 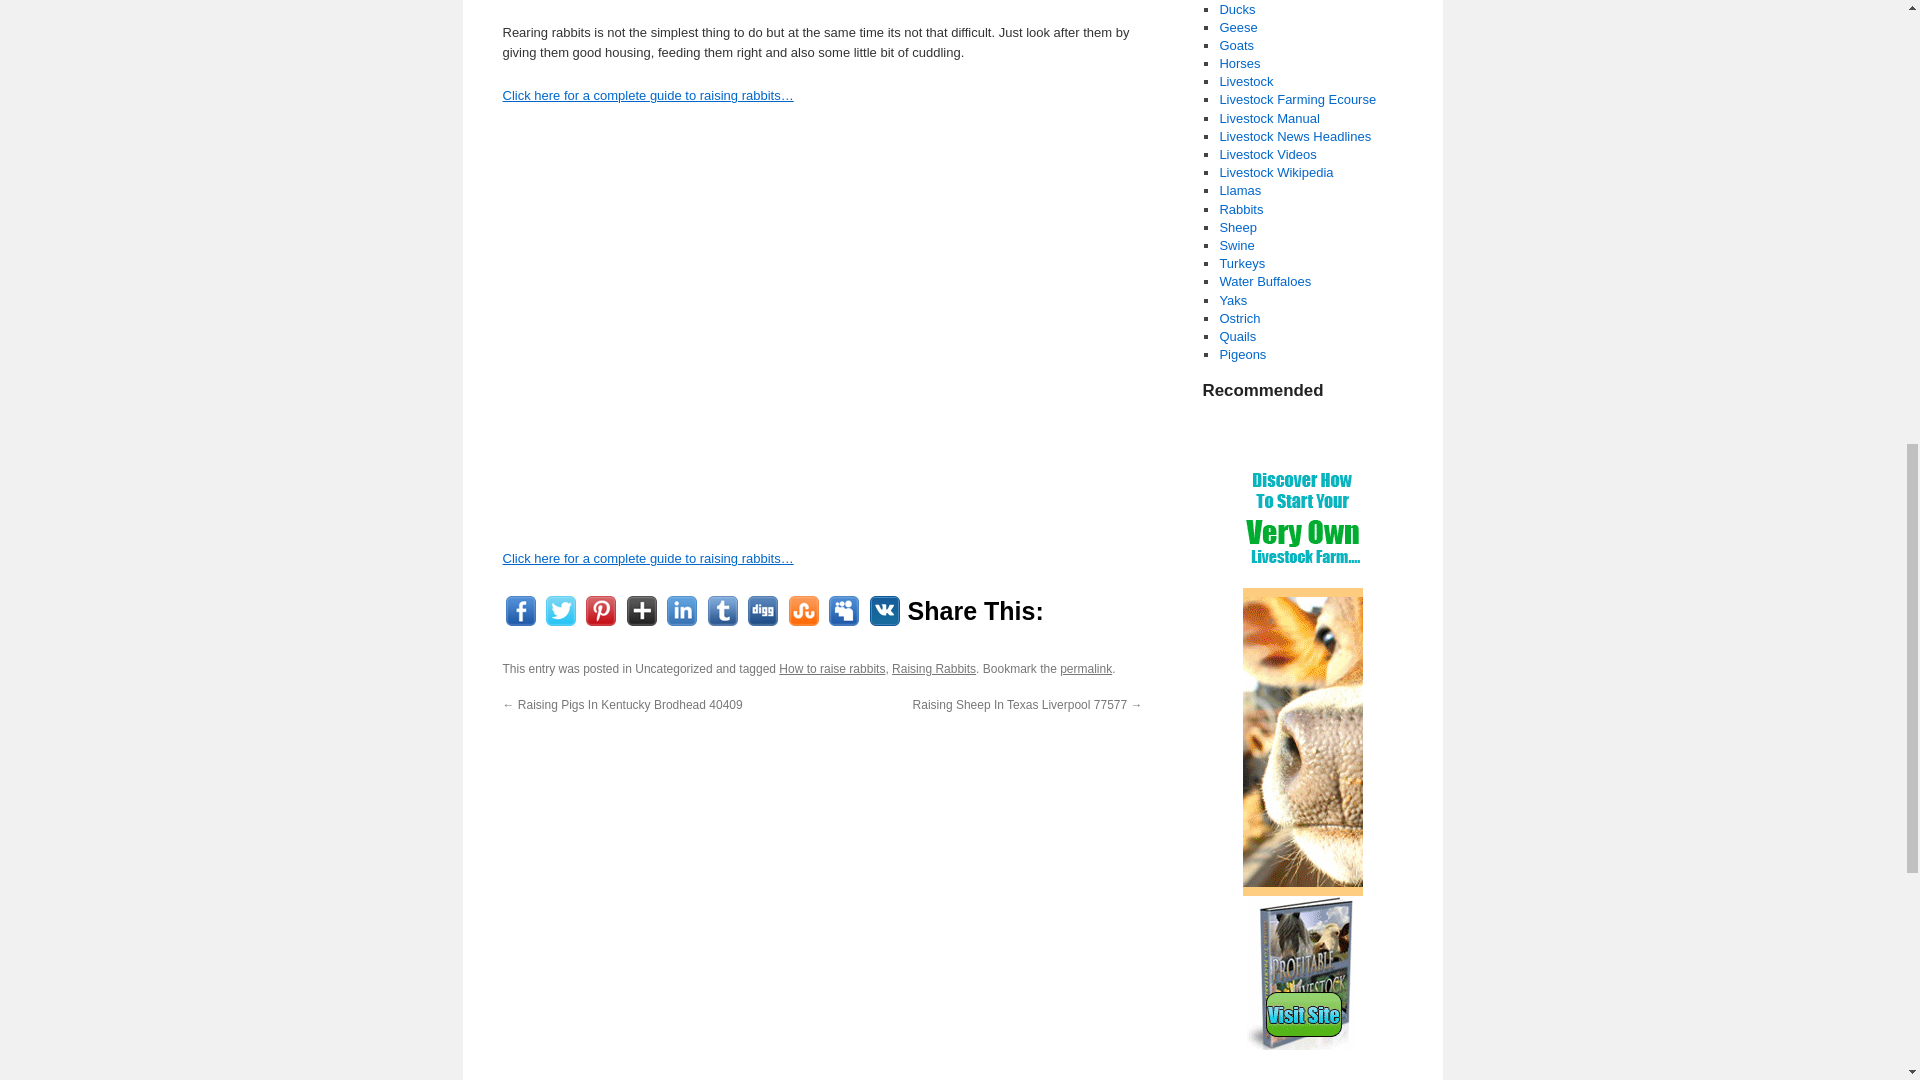 I want to click on How to raise rabbits, so click(x=832, y=669).